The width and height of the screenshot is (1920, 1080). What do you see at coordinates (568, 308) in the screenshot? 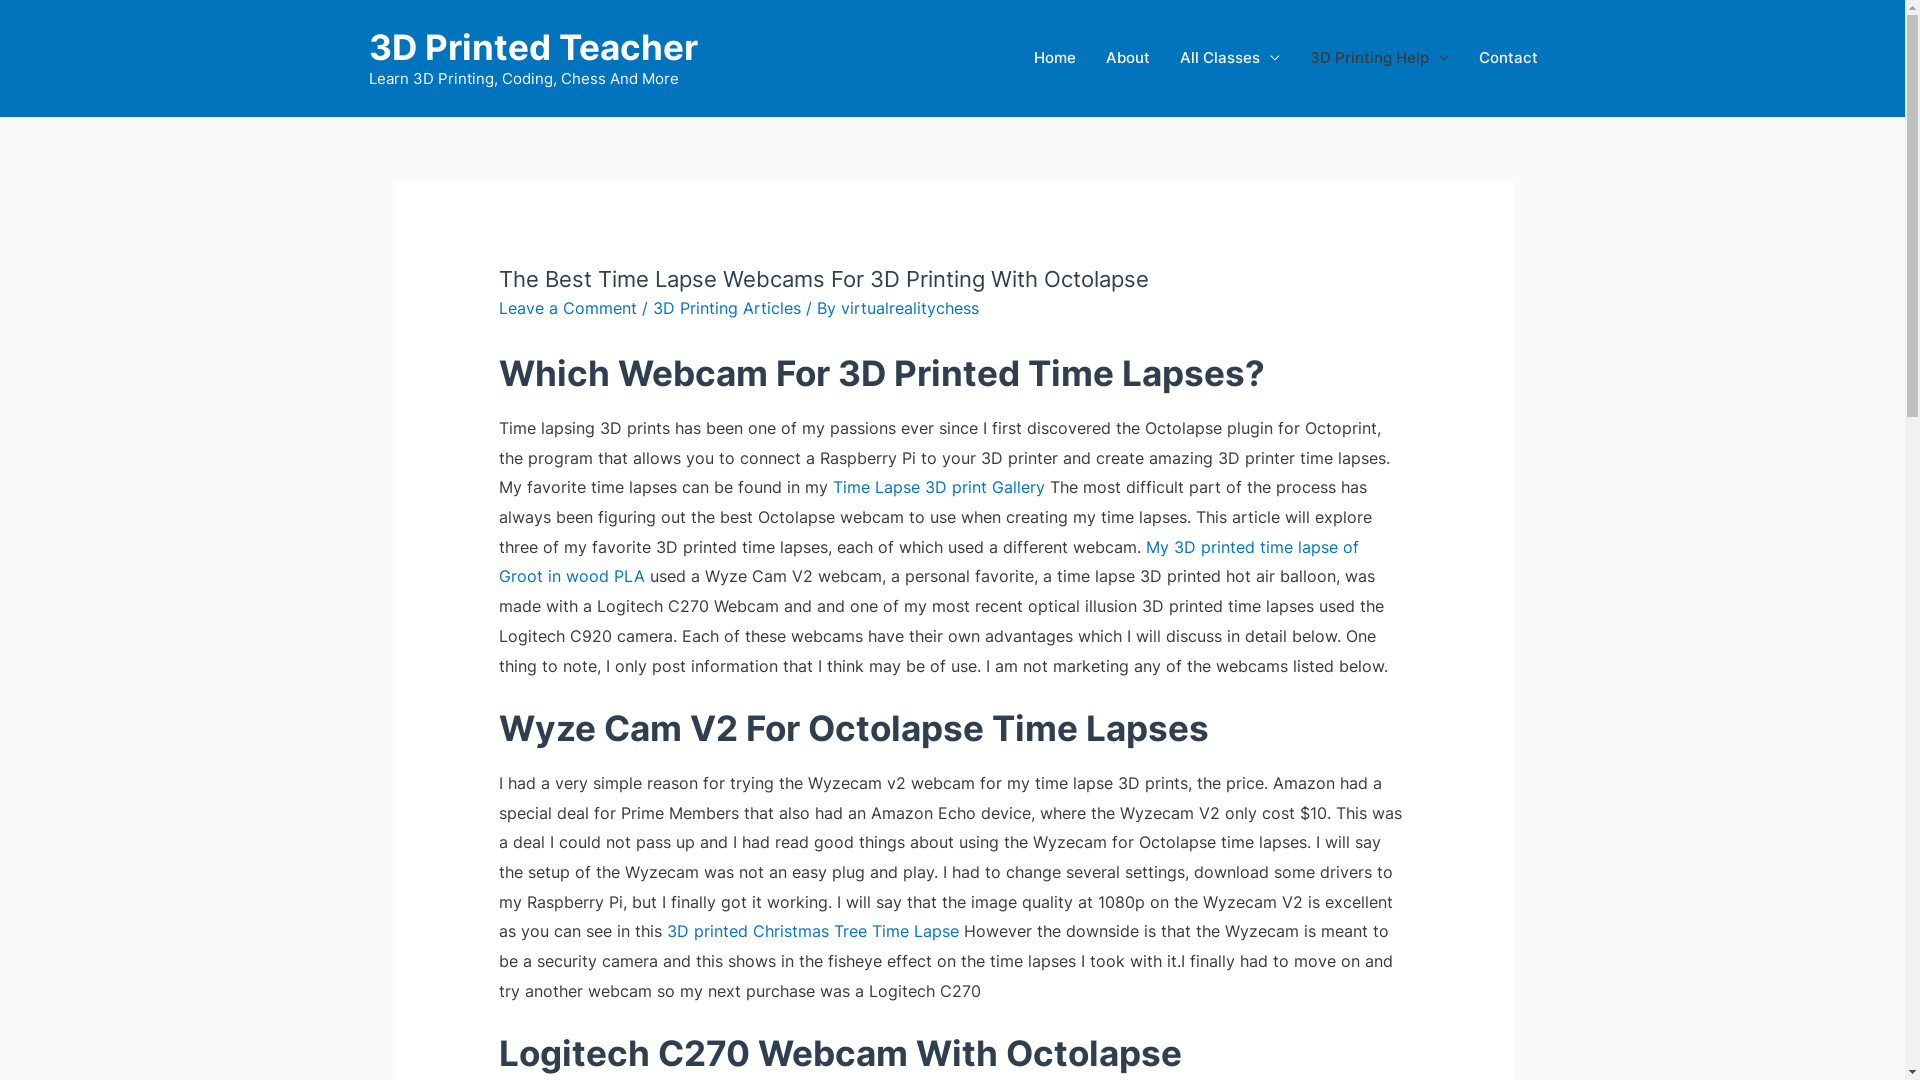
I see `Leave a Comment` at bounding box center [568, 308].